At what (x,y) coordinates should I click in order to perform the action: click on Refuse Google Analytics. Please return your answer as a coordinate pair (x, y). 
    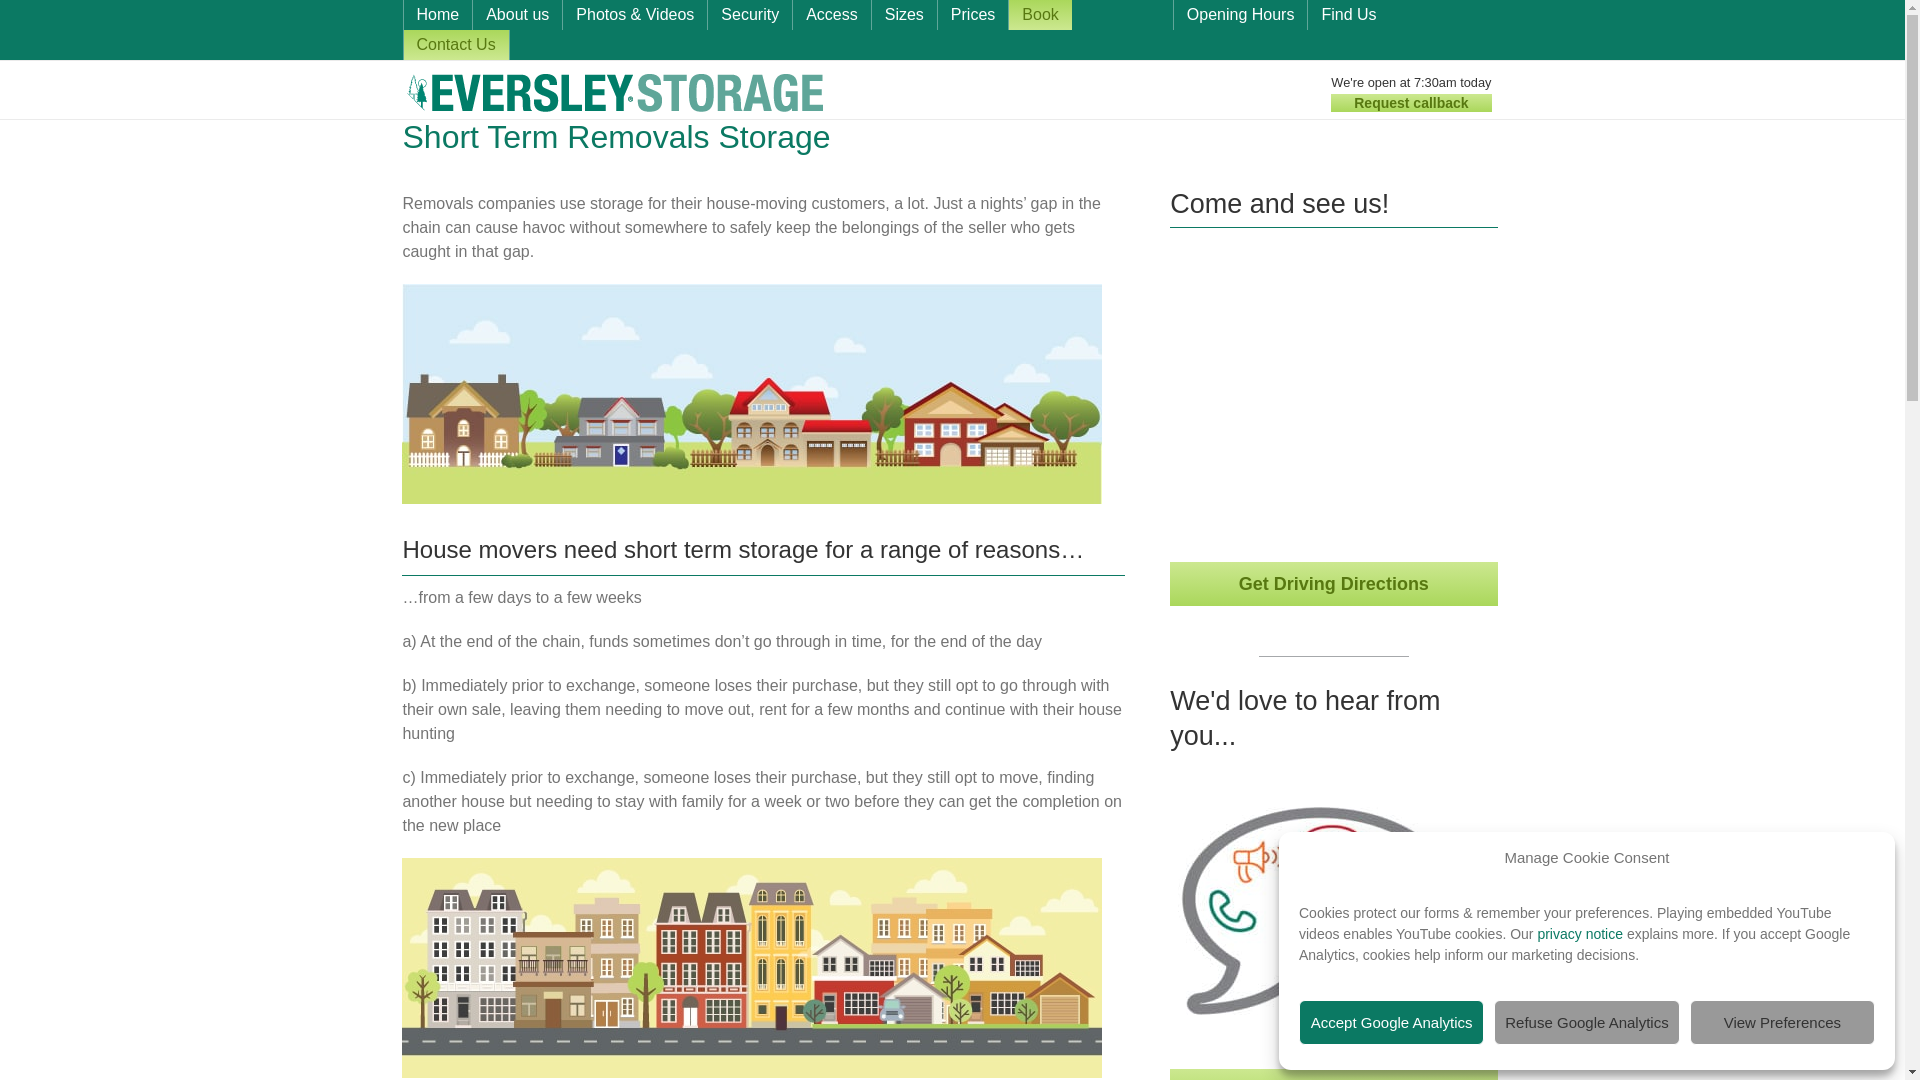
    Looking at the image, I should click on (1586, 1022).